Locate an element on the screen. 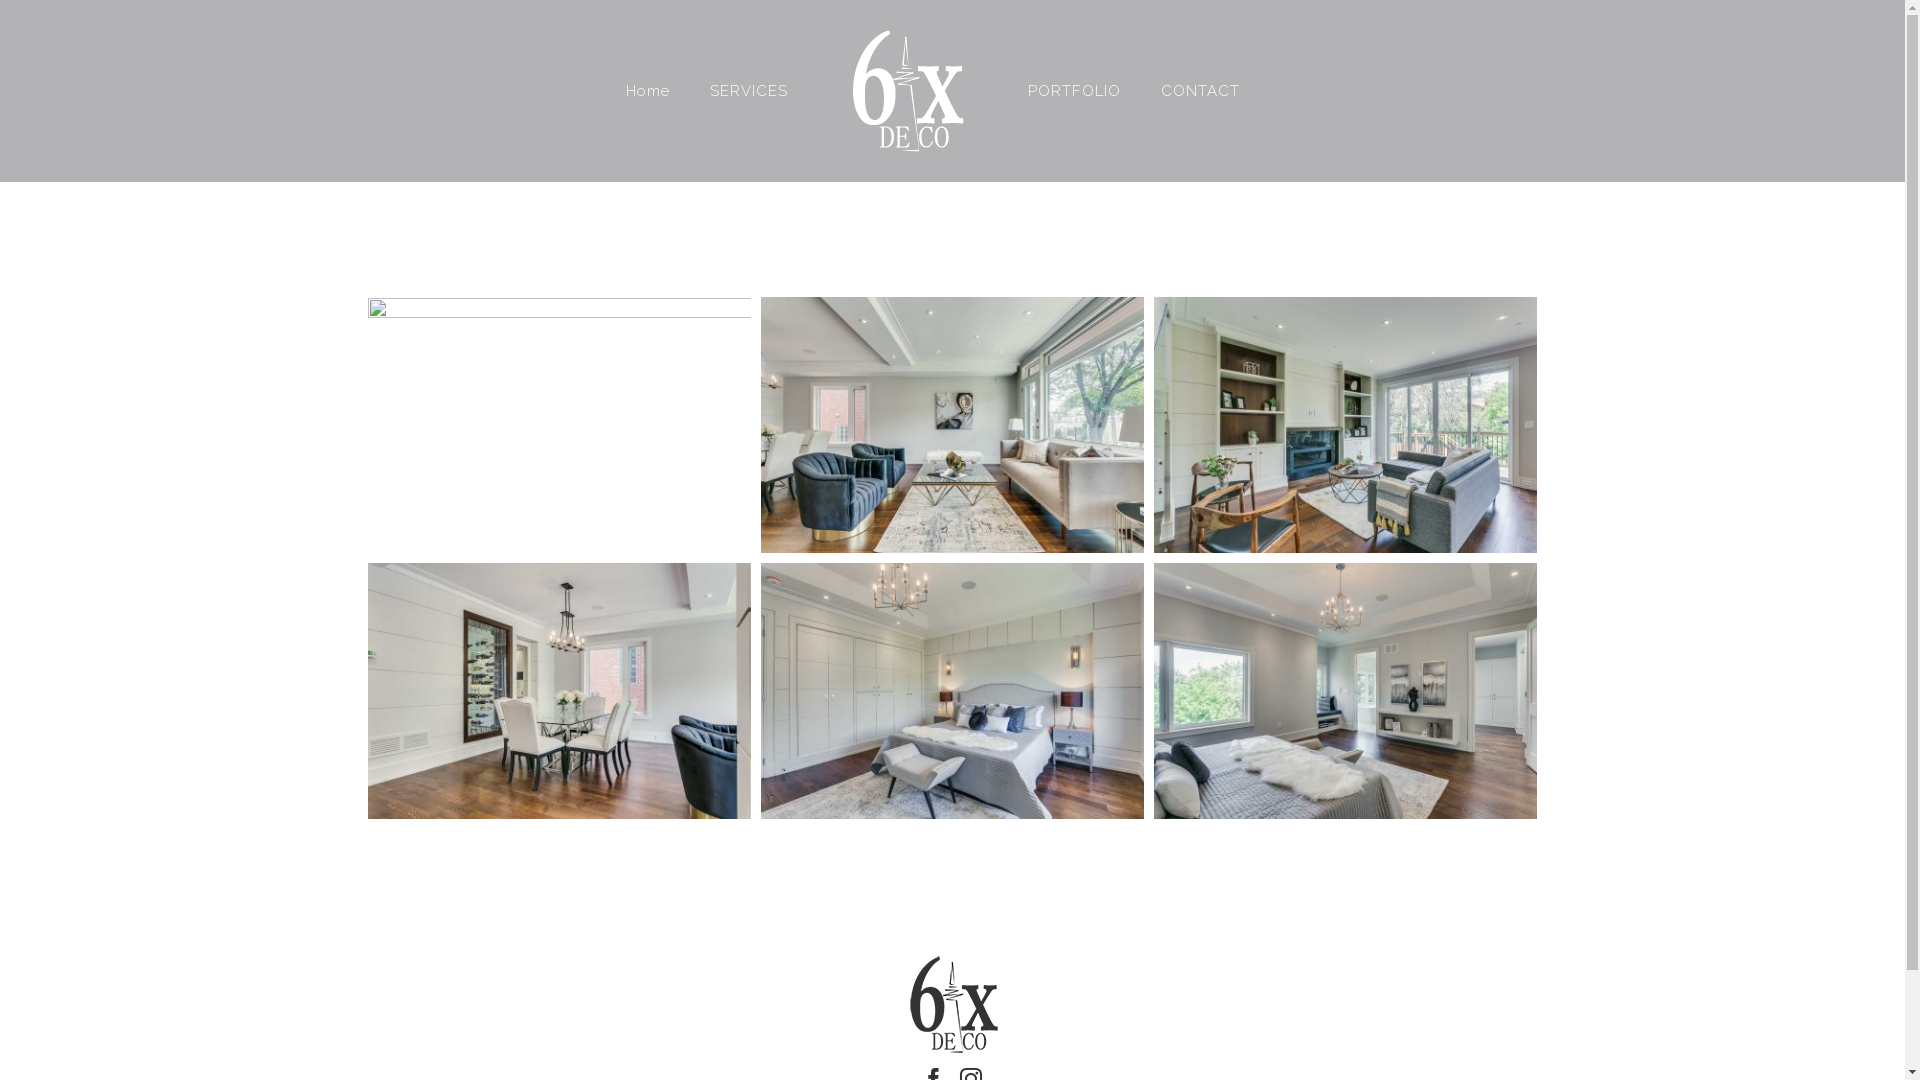  534douglasave-021 is located at coordinates (1346, 425).